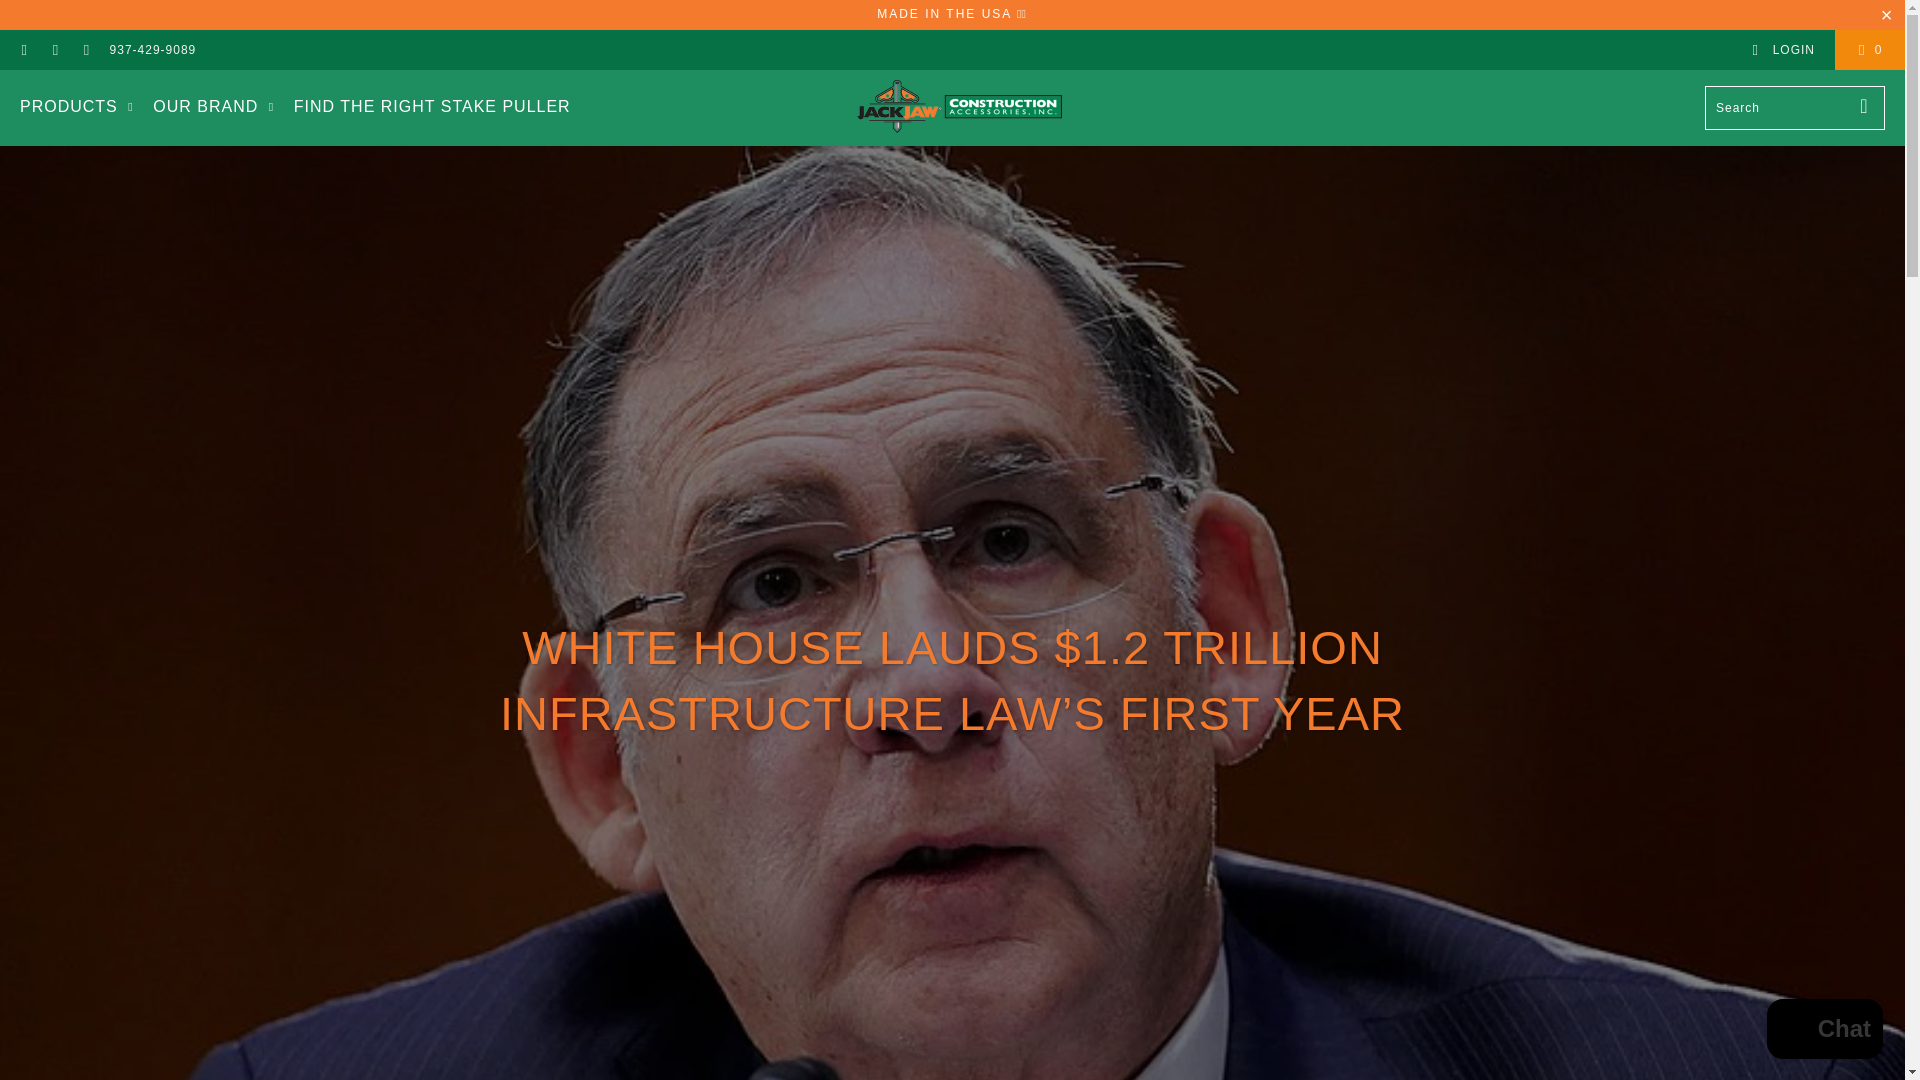 The image size is (1920, 1080). Describe the element at coordinates (85, 50) in the screenshot. I see `Construction Accessories Inc. on Instagram` at that location.